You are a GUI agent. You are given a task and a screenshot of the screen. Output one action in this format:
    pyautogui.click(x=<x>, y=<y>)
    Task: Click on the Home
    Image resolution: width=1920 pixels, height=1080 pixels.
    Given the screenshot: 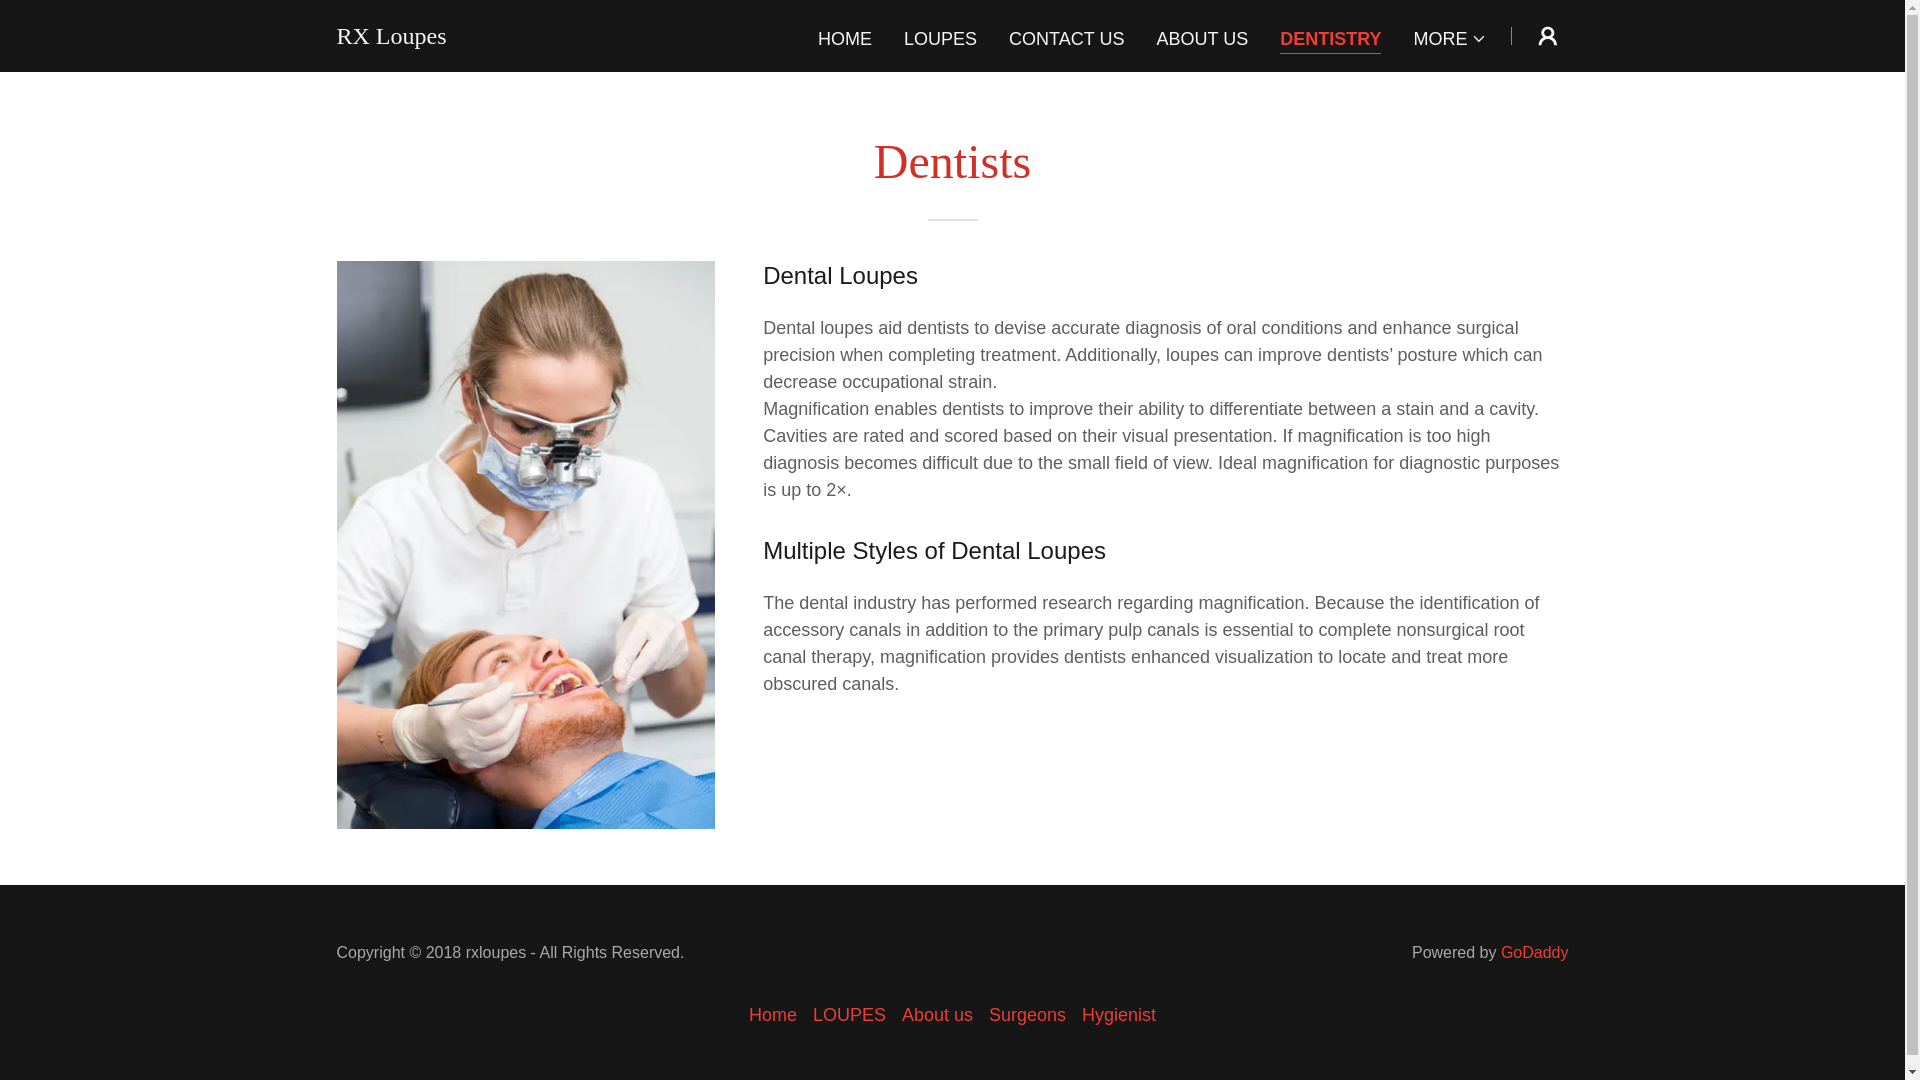 What is the action you would take?
    pyautogui.click(x=772, y=1014)
    